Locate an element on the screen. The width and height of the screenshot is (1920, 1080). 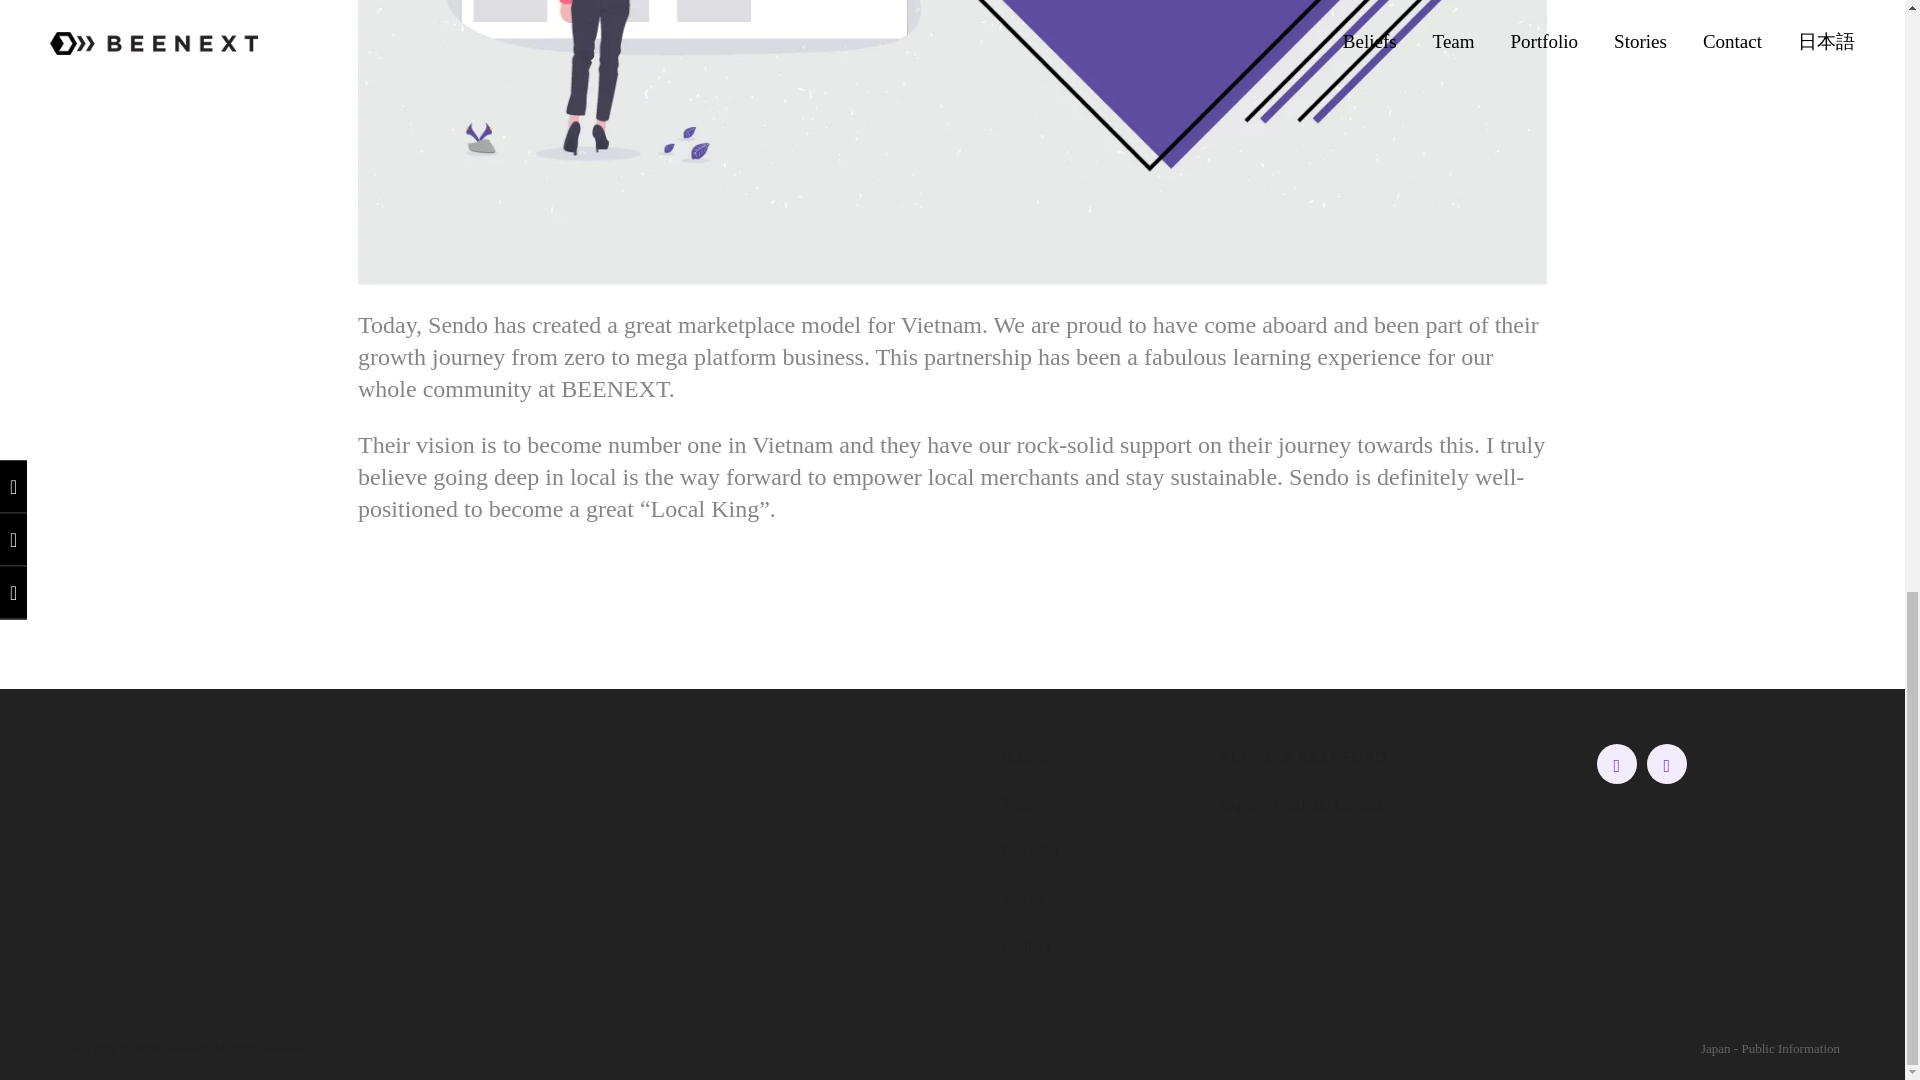
Contact is located at coordinates (1025, 945).